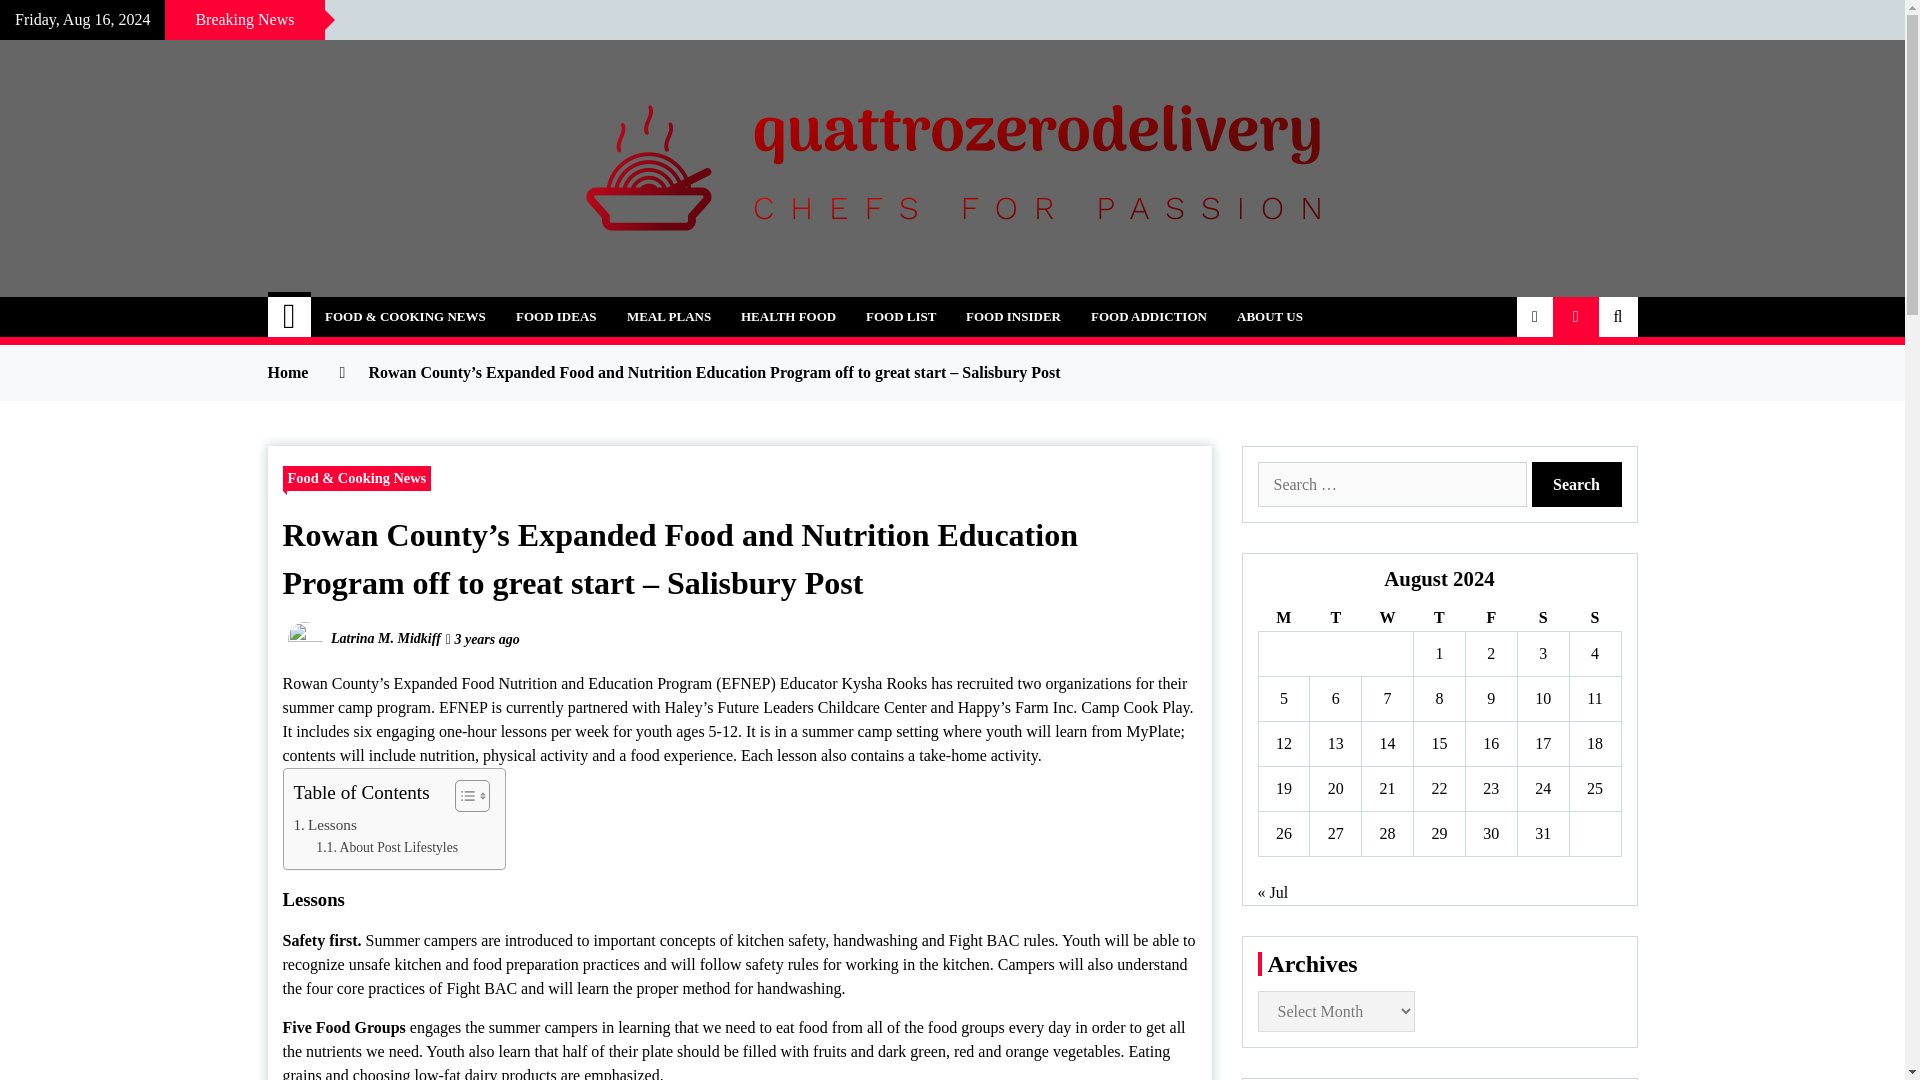 The width and height of the screenshot is (1920, 1080). What do you see at coordinates (788, 316) in the screenshot?
I see `HEALTH FOOD` at bounding box center [788, 316].